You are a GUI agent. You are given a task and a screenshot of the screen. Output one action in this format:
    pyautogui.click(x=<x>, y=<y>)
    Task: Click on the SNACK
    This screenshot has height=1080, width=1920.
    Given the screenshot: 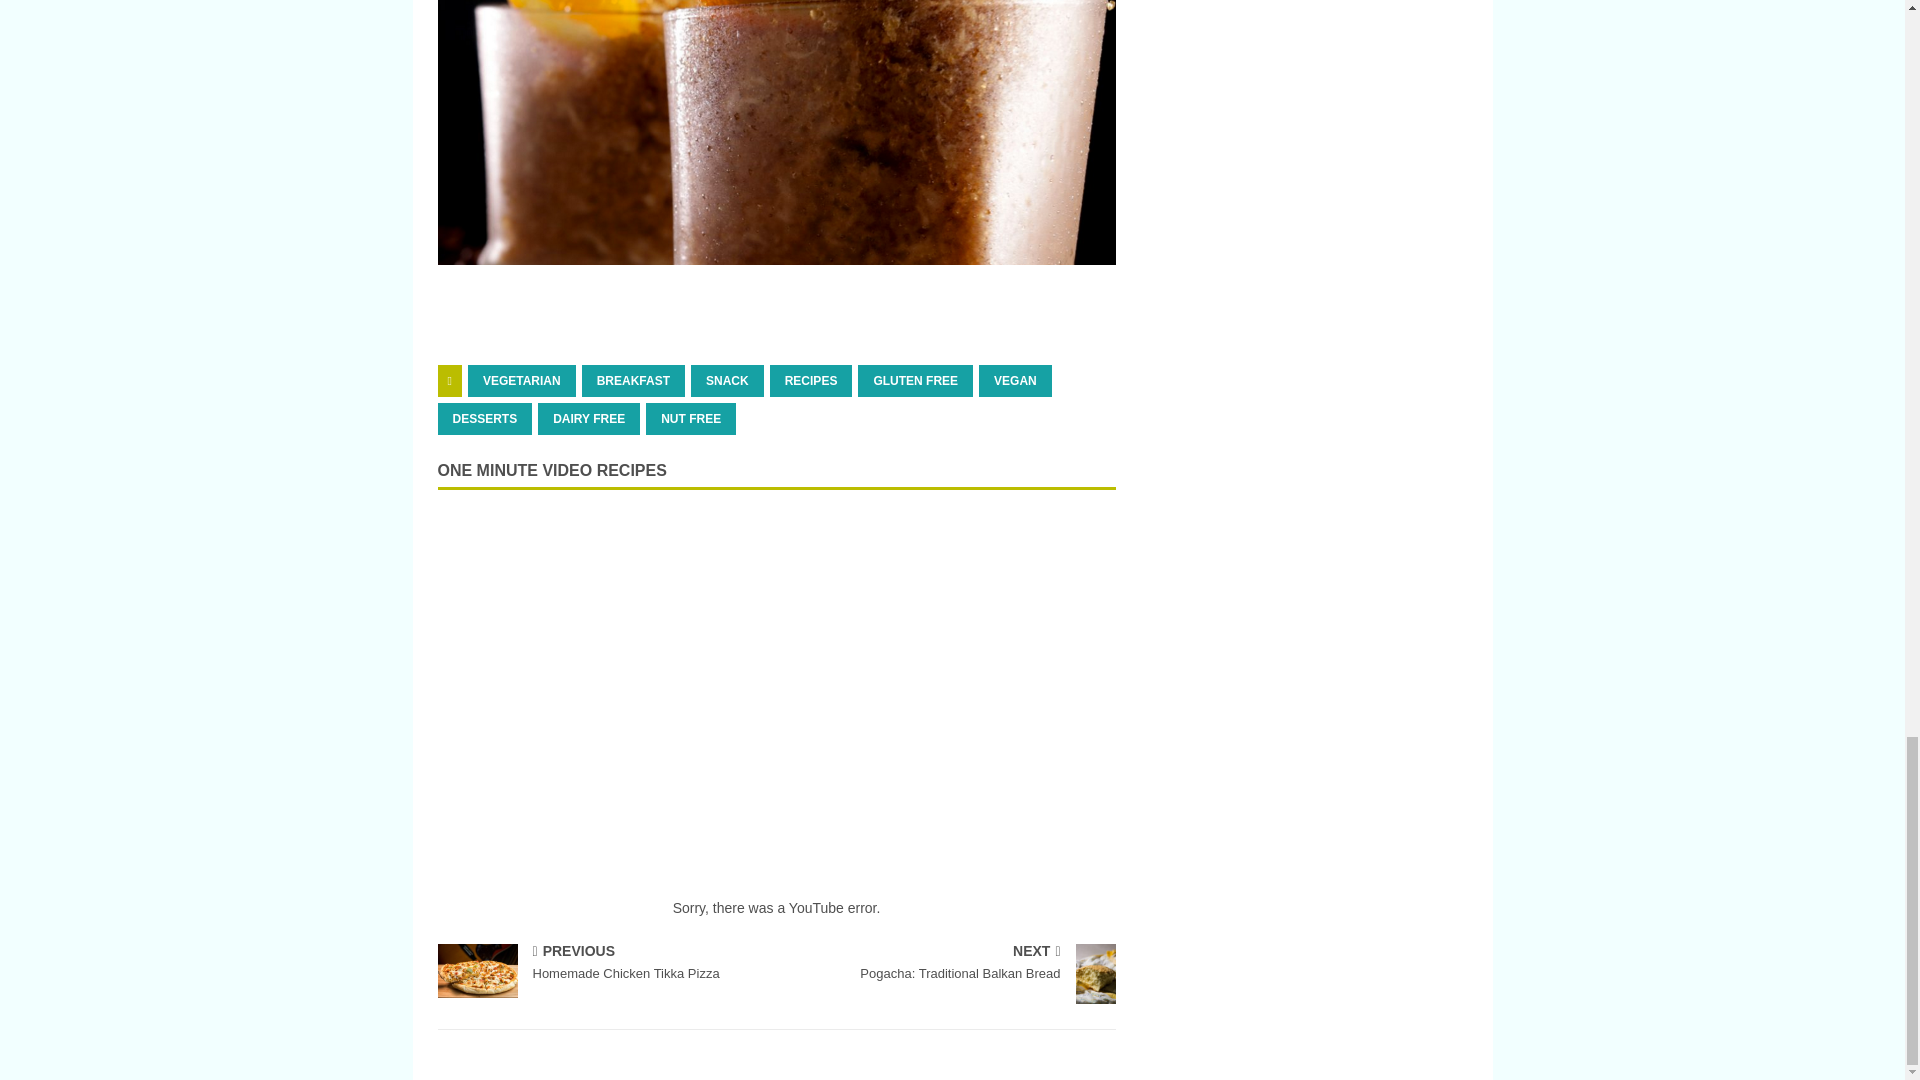 What is the action you would take?
    pyautogui.click(x=728, y=381)
    